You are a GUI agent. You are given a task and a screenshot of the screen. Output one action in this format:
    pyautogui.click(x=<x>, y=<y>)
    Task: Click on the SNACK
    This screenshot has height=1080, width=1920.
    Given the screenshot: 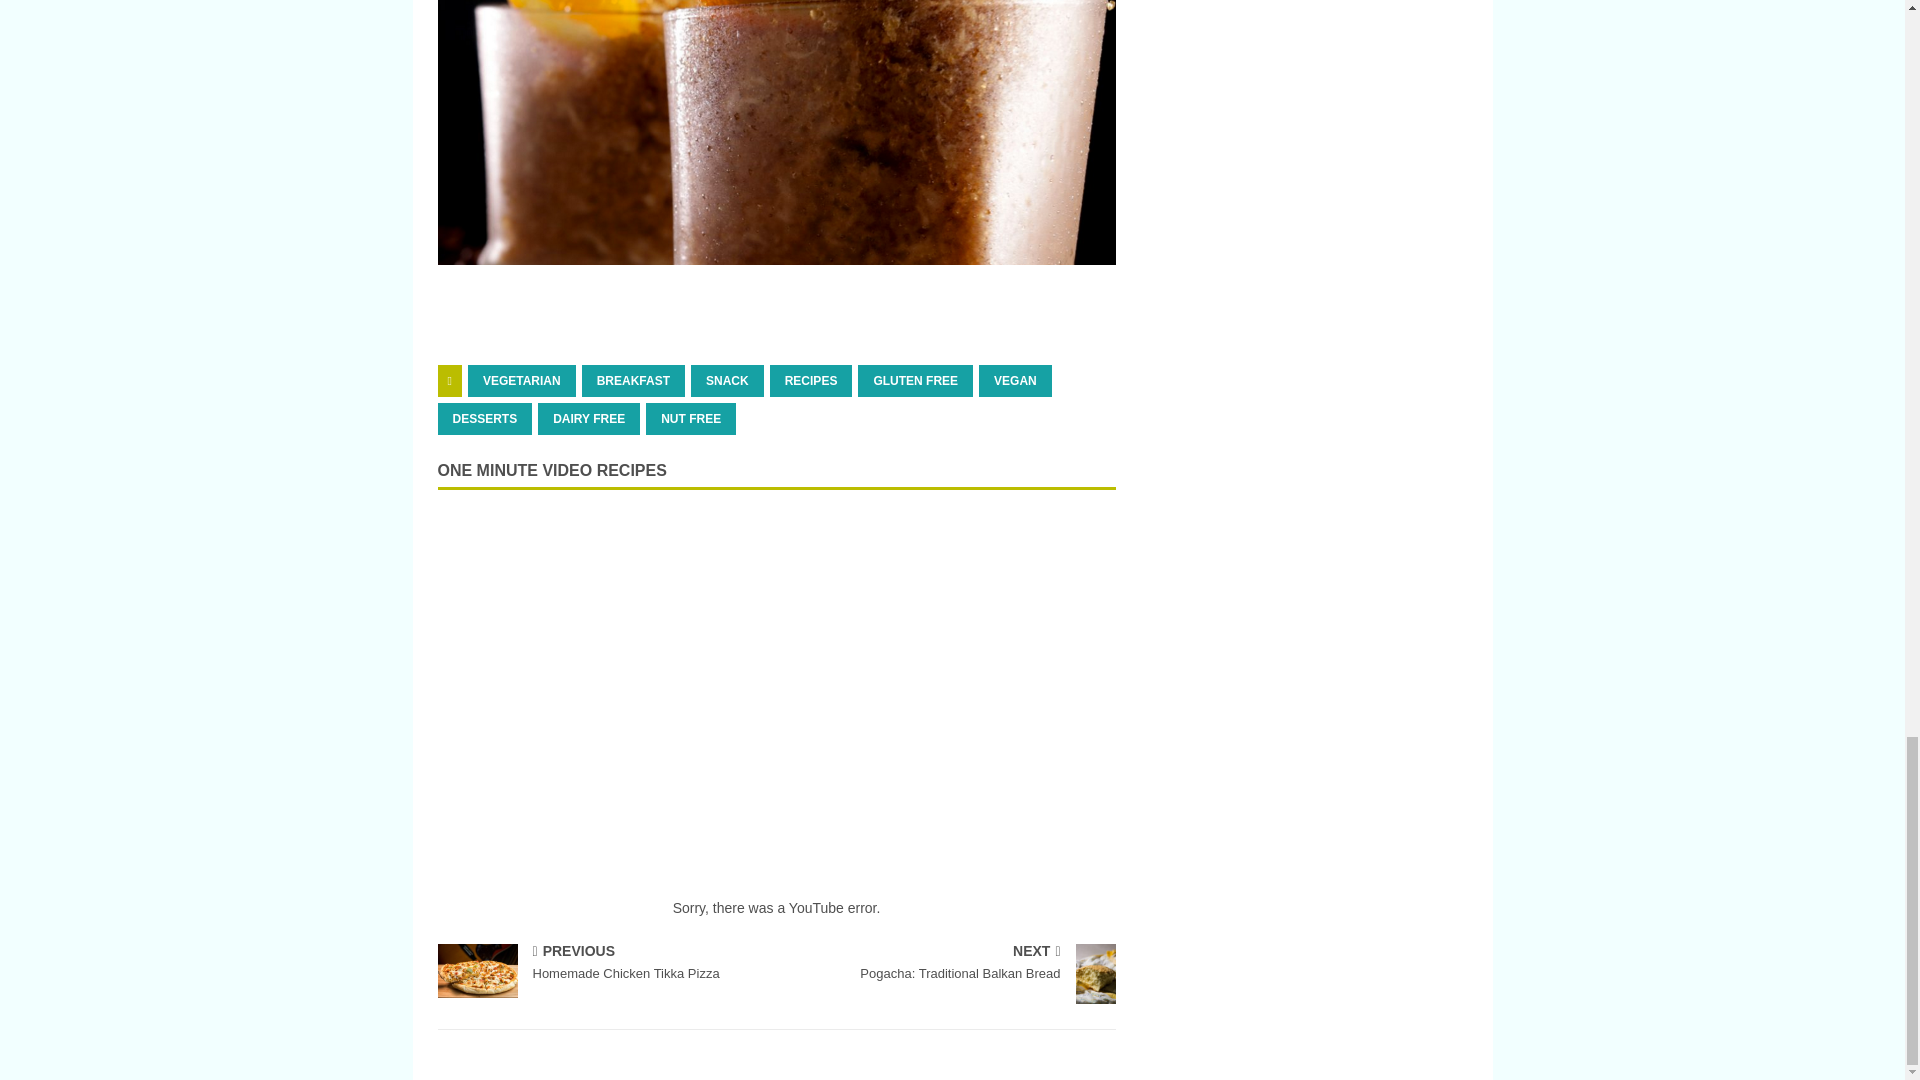 What is the action you would take?
    pyautogui.click(x=728, y=381)
    